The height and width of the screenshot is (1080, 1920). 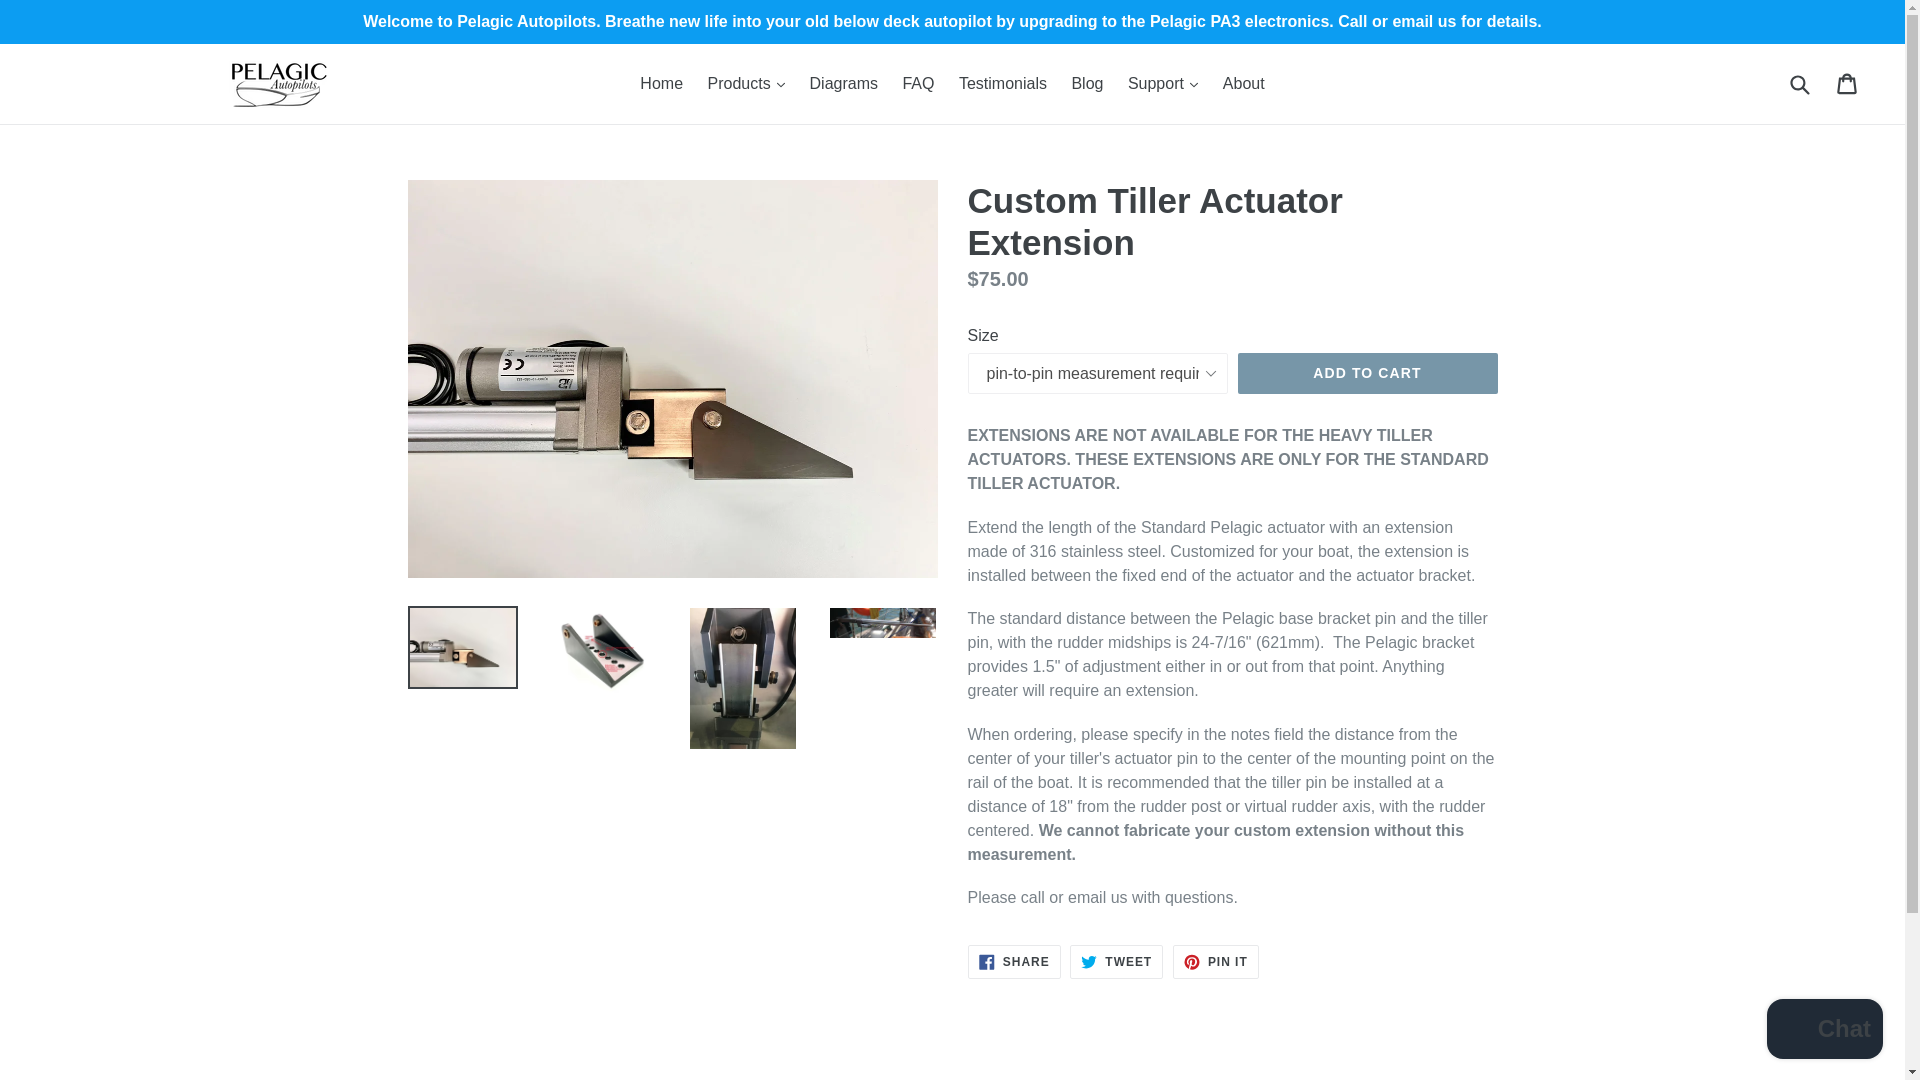 What do you see at coordinates (1244, 84) in the screenshot?
I see `About` at bounding box center [1244, 84].